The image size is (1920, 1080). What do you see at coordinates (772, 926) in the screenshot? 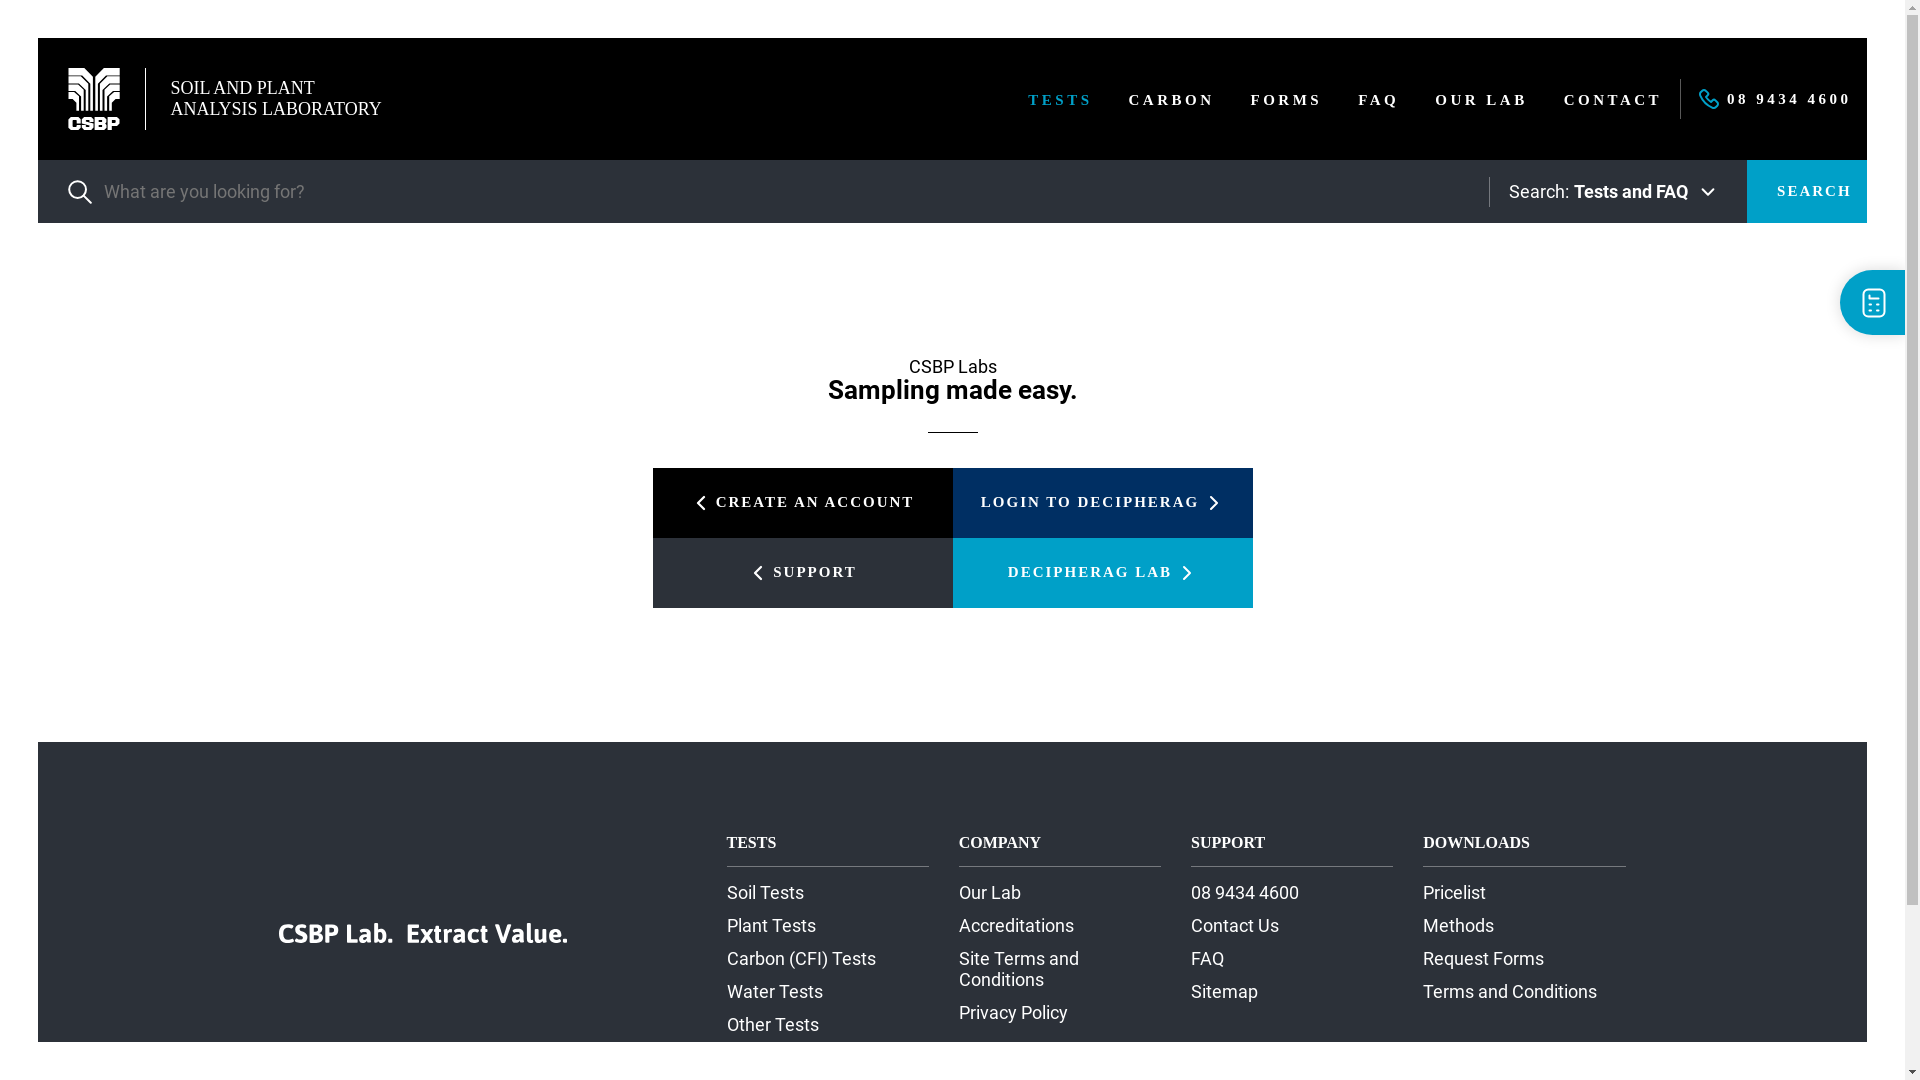
I see `Plant Tests` at bounding box center [772, 926].